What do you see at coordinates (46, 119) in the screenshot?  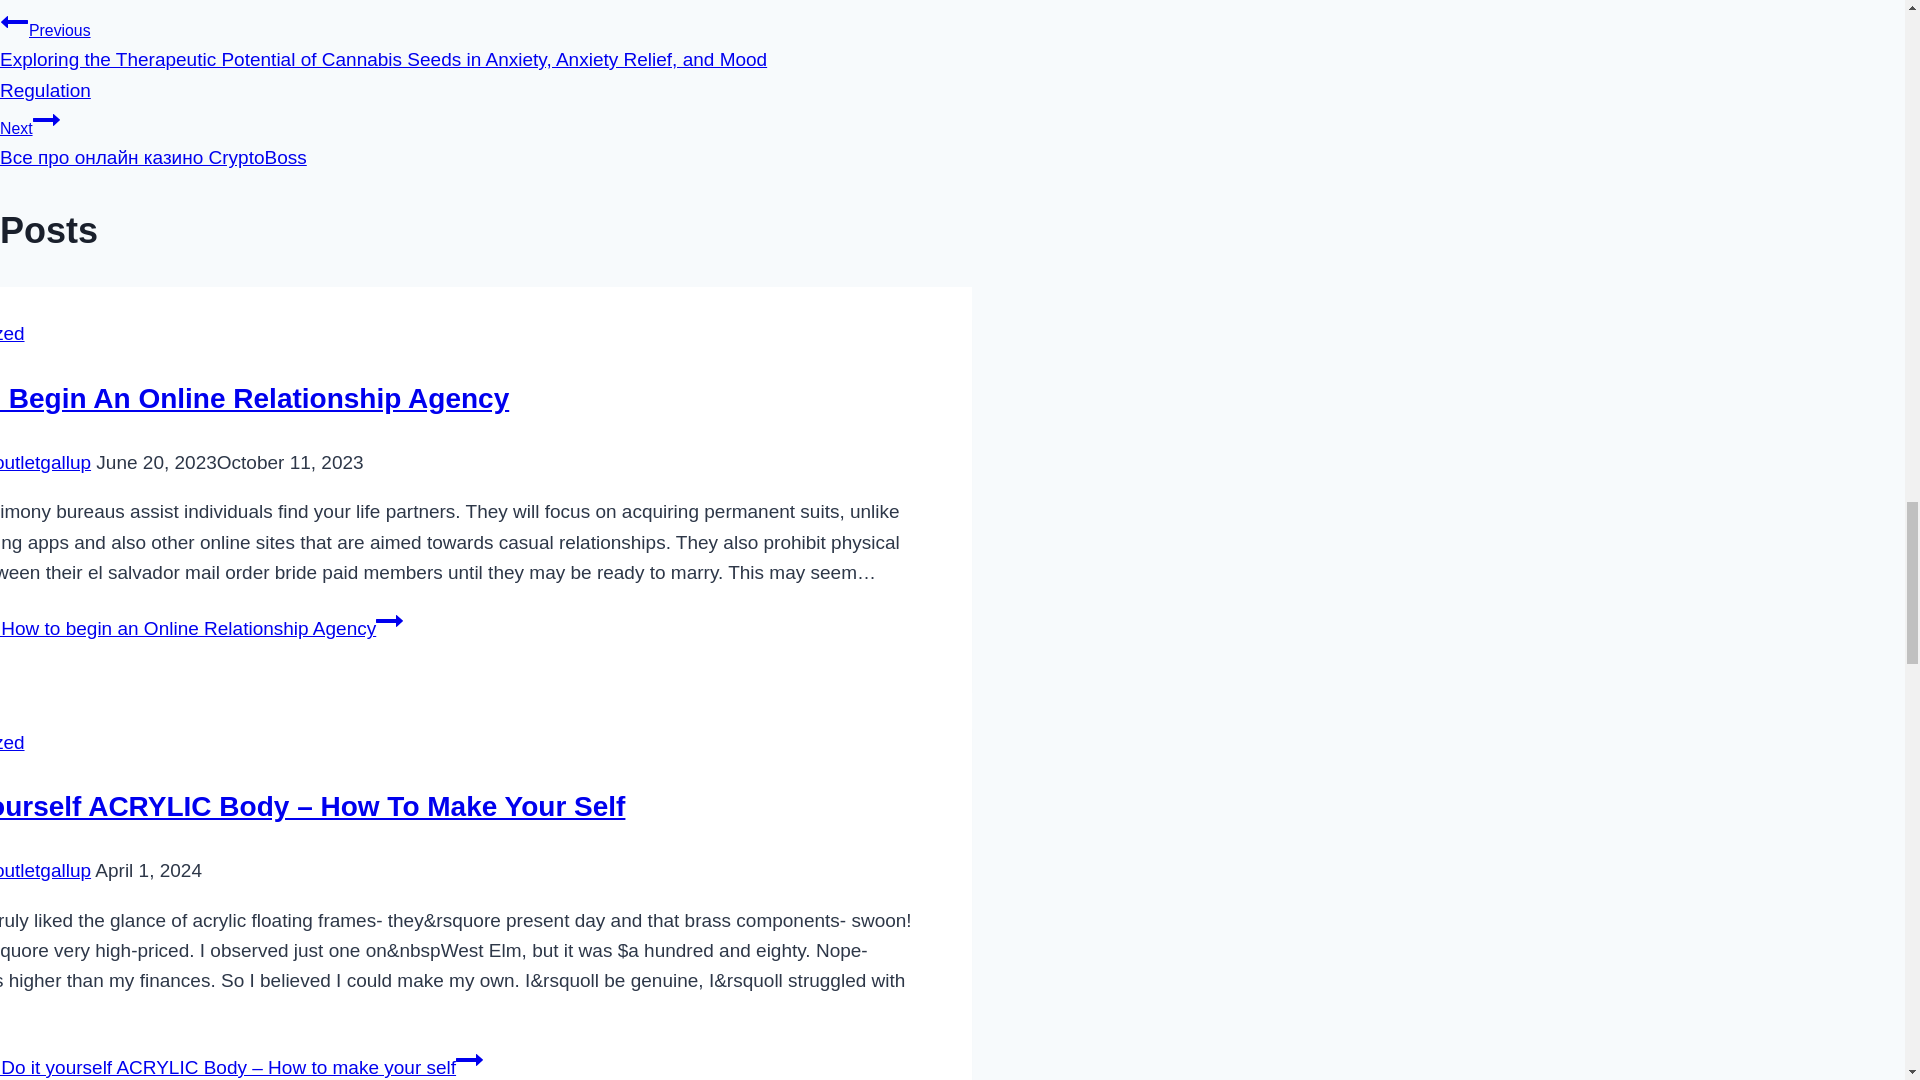 I see `Continue` at bounding box center [46, 119].